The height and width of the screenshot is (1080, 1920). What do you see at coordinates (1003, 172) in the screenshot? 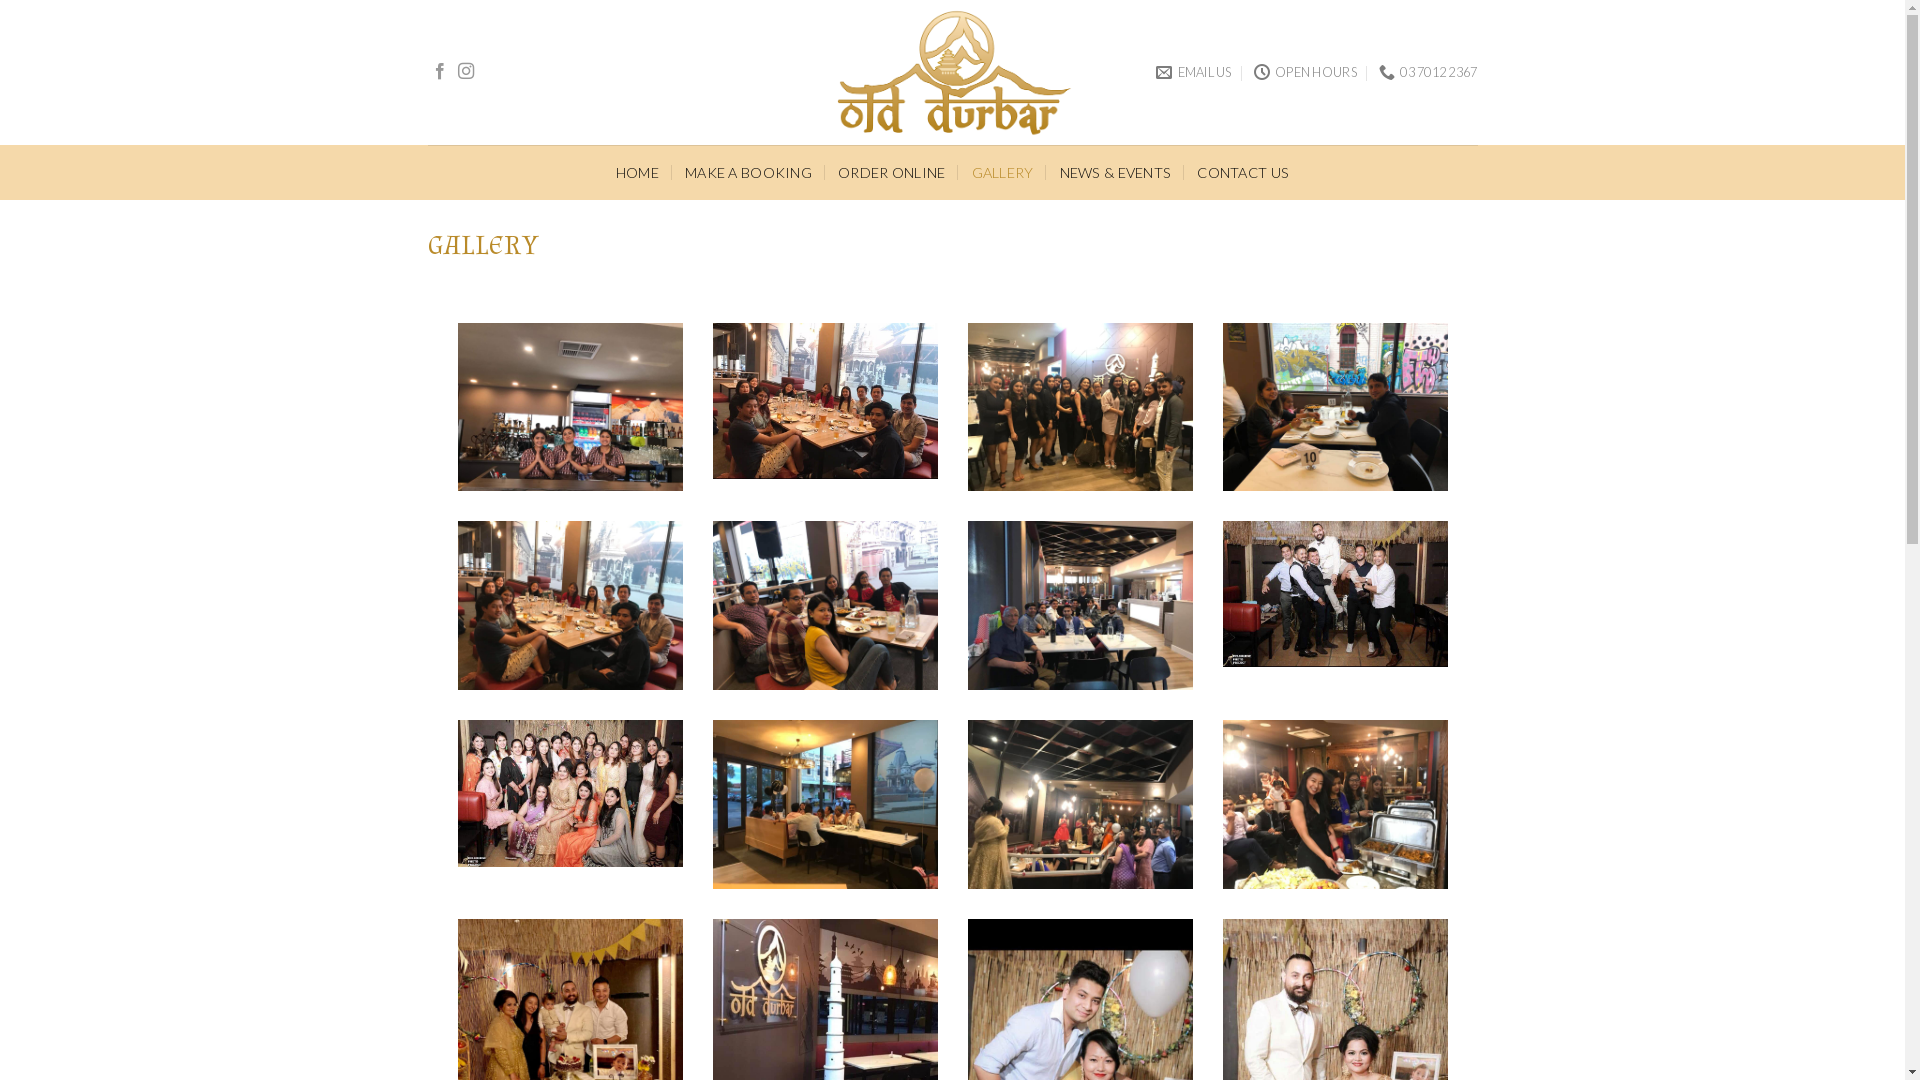
I see `GALLERY` at bounding box center [1003, 172].